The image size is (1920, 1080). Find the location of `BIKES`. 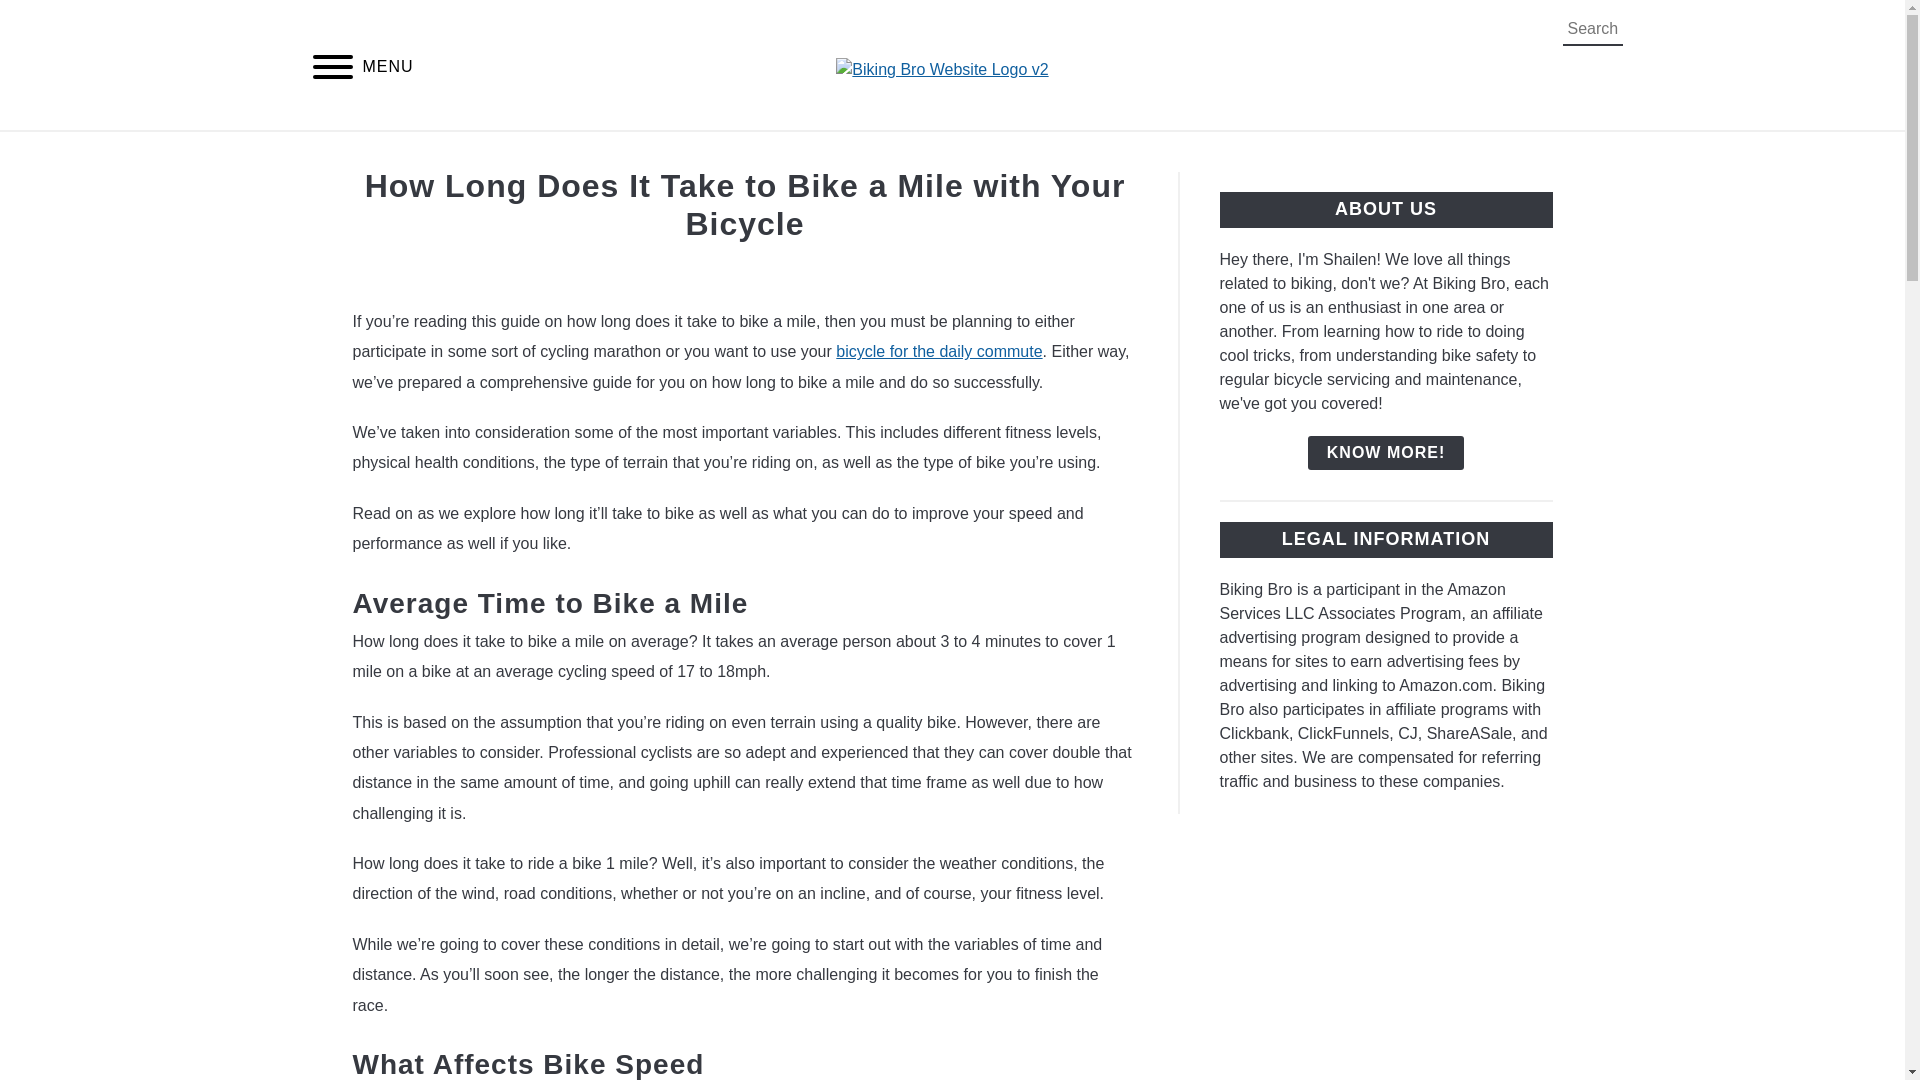

BIKES is located at coordinates (916, 154).